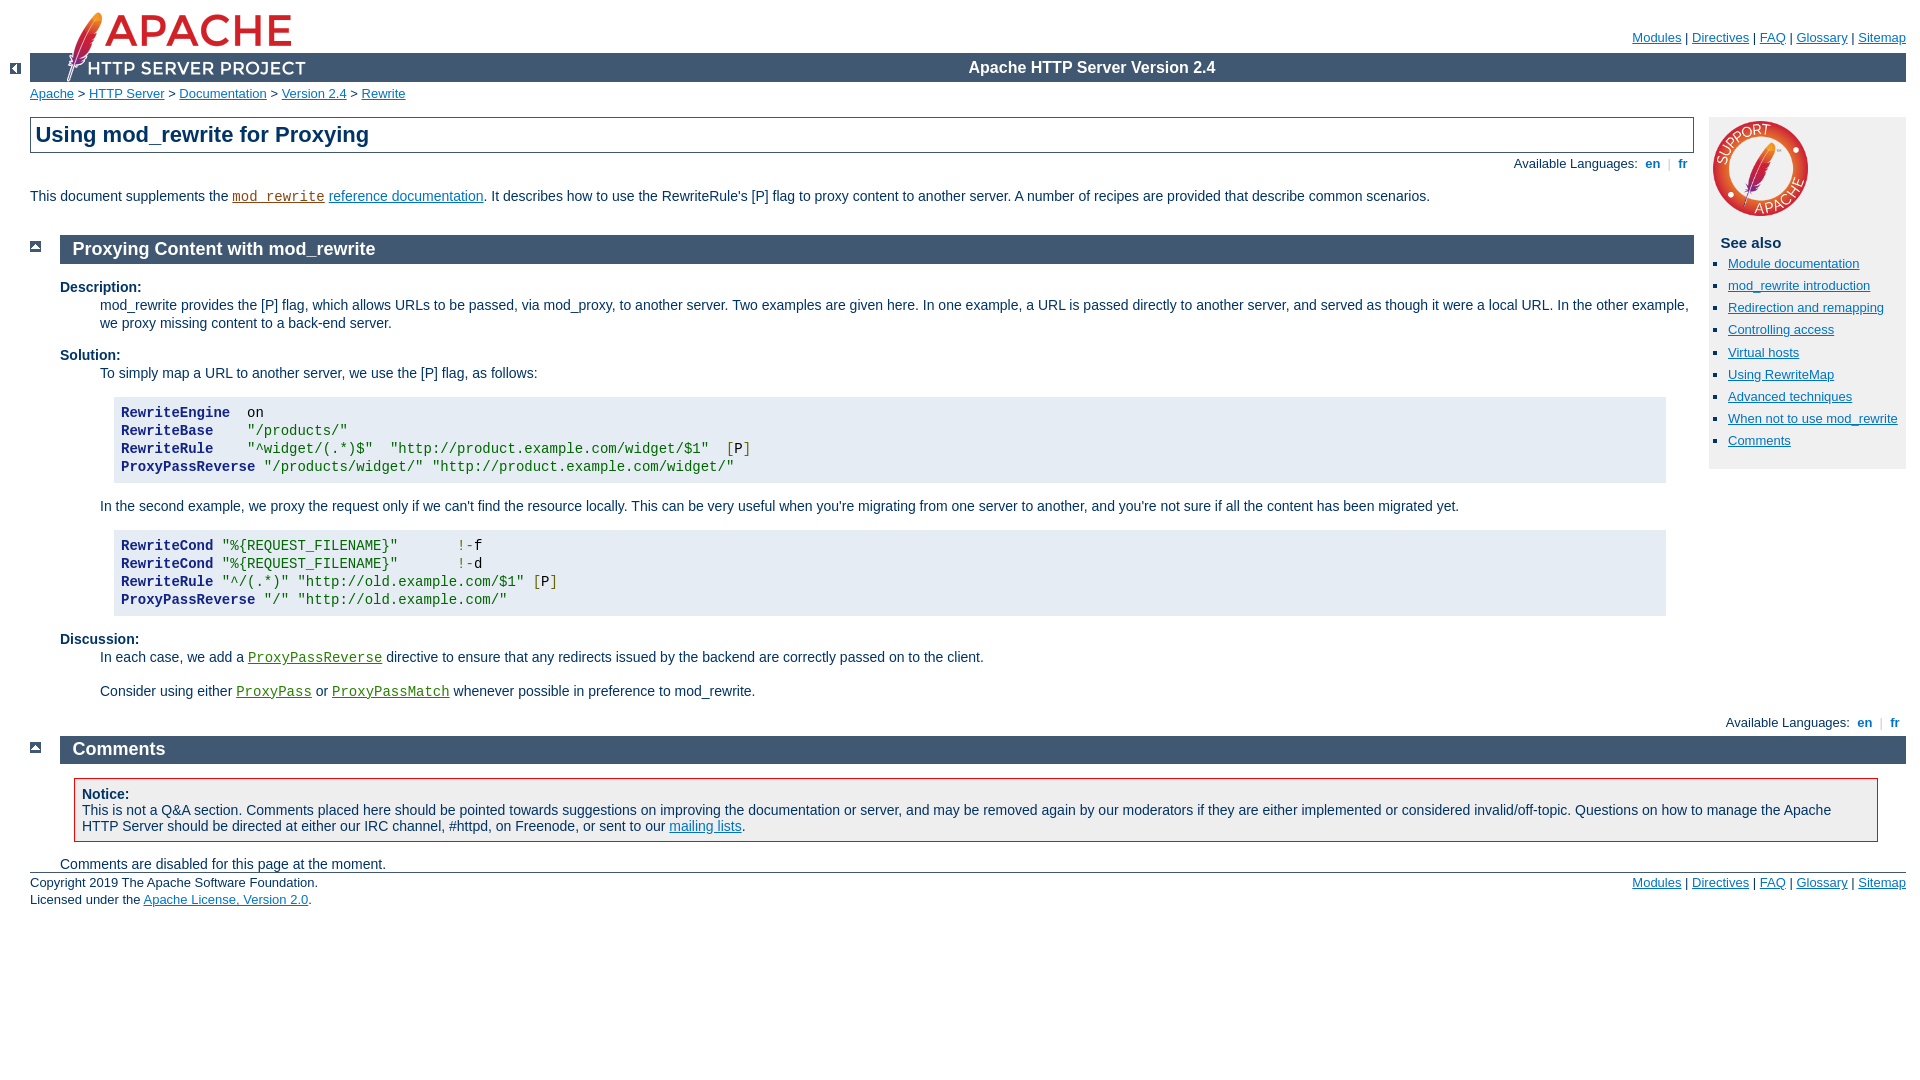 This screenshot has height=1080, width=1920. What do you see at coordinates (120, 748) in the screenshot?
I see `Comments` at bounding box center [120, 748].